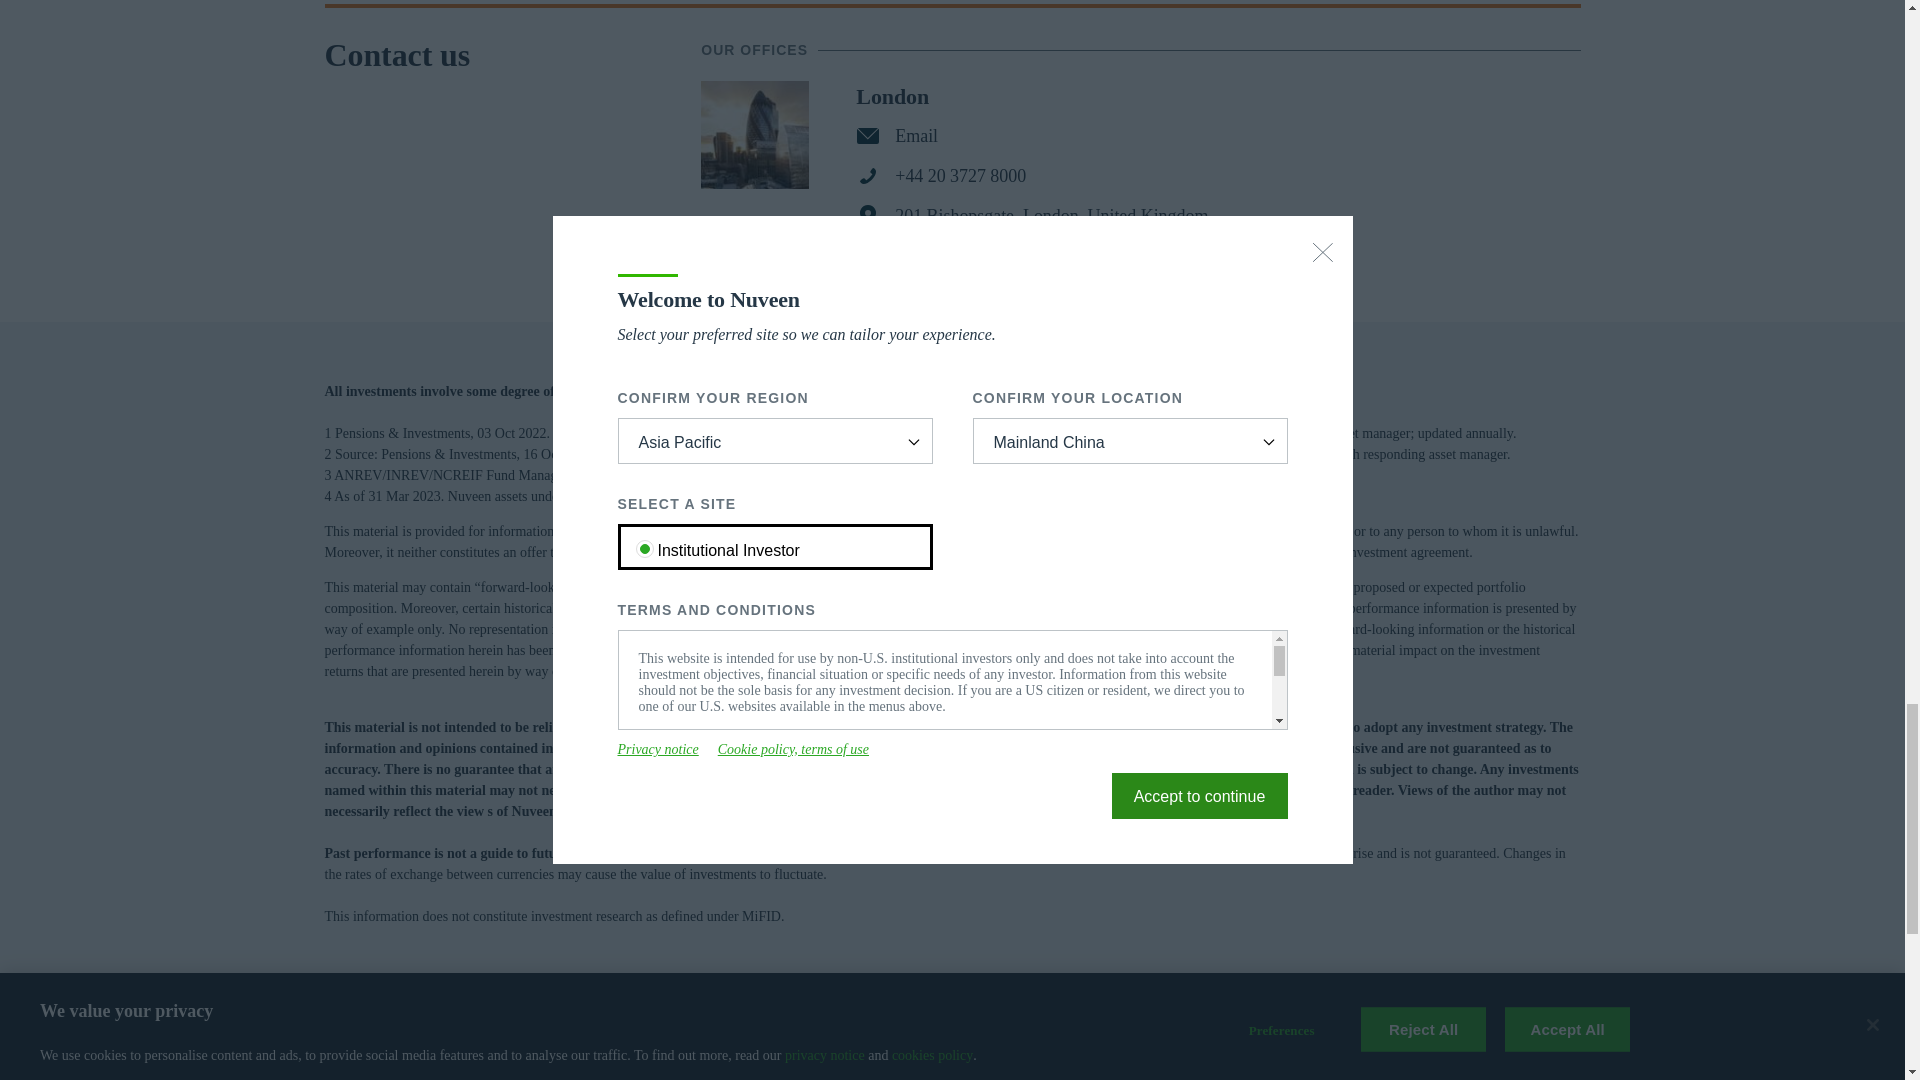 The width and height of the screenshot is (1920, 1080). What do you see at coordinates (1447, 1044) in the screenshot?
I see `opens in a new window` at bounding box center [1447, 1044].